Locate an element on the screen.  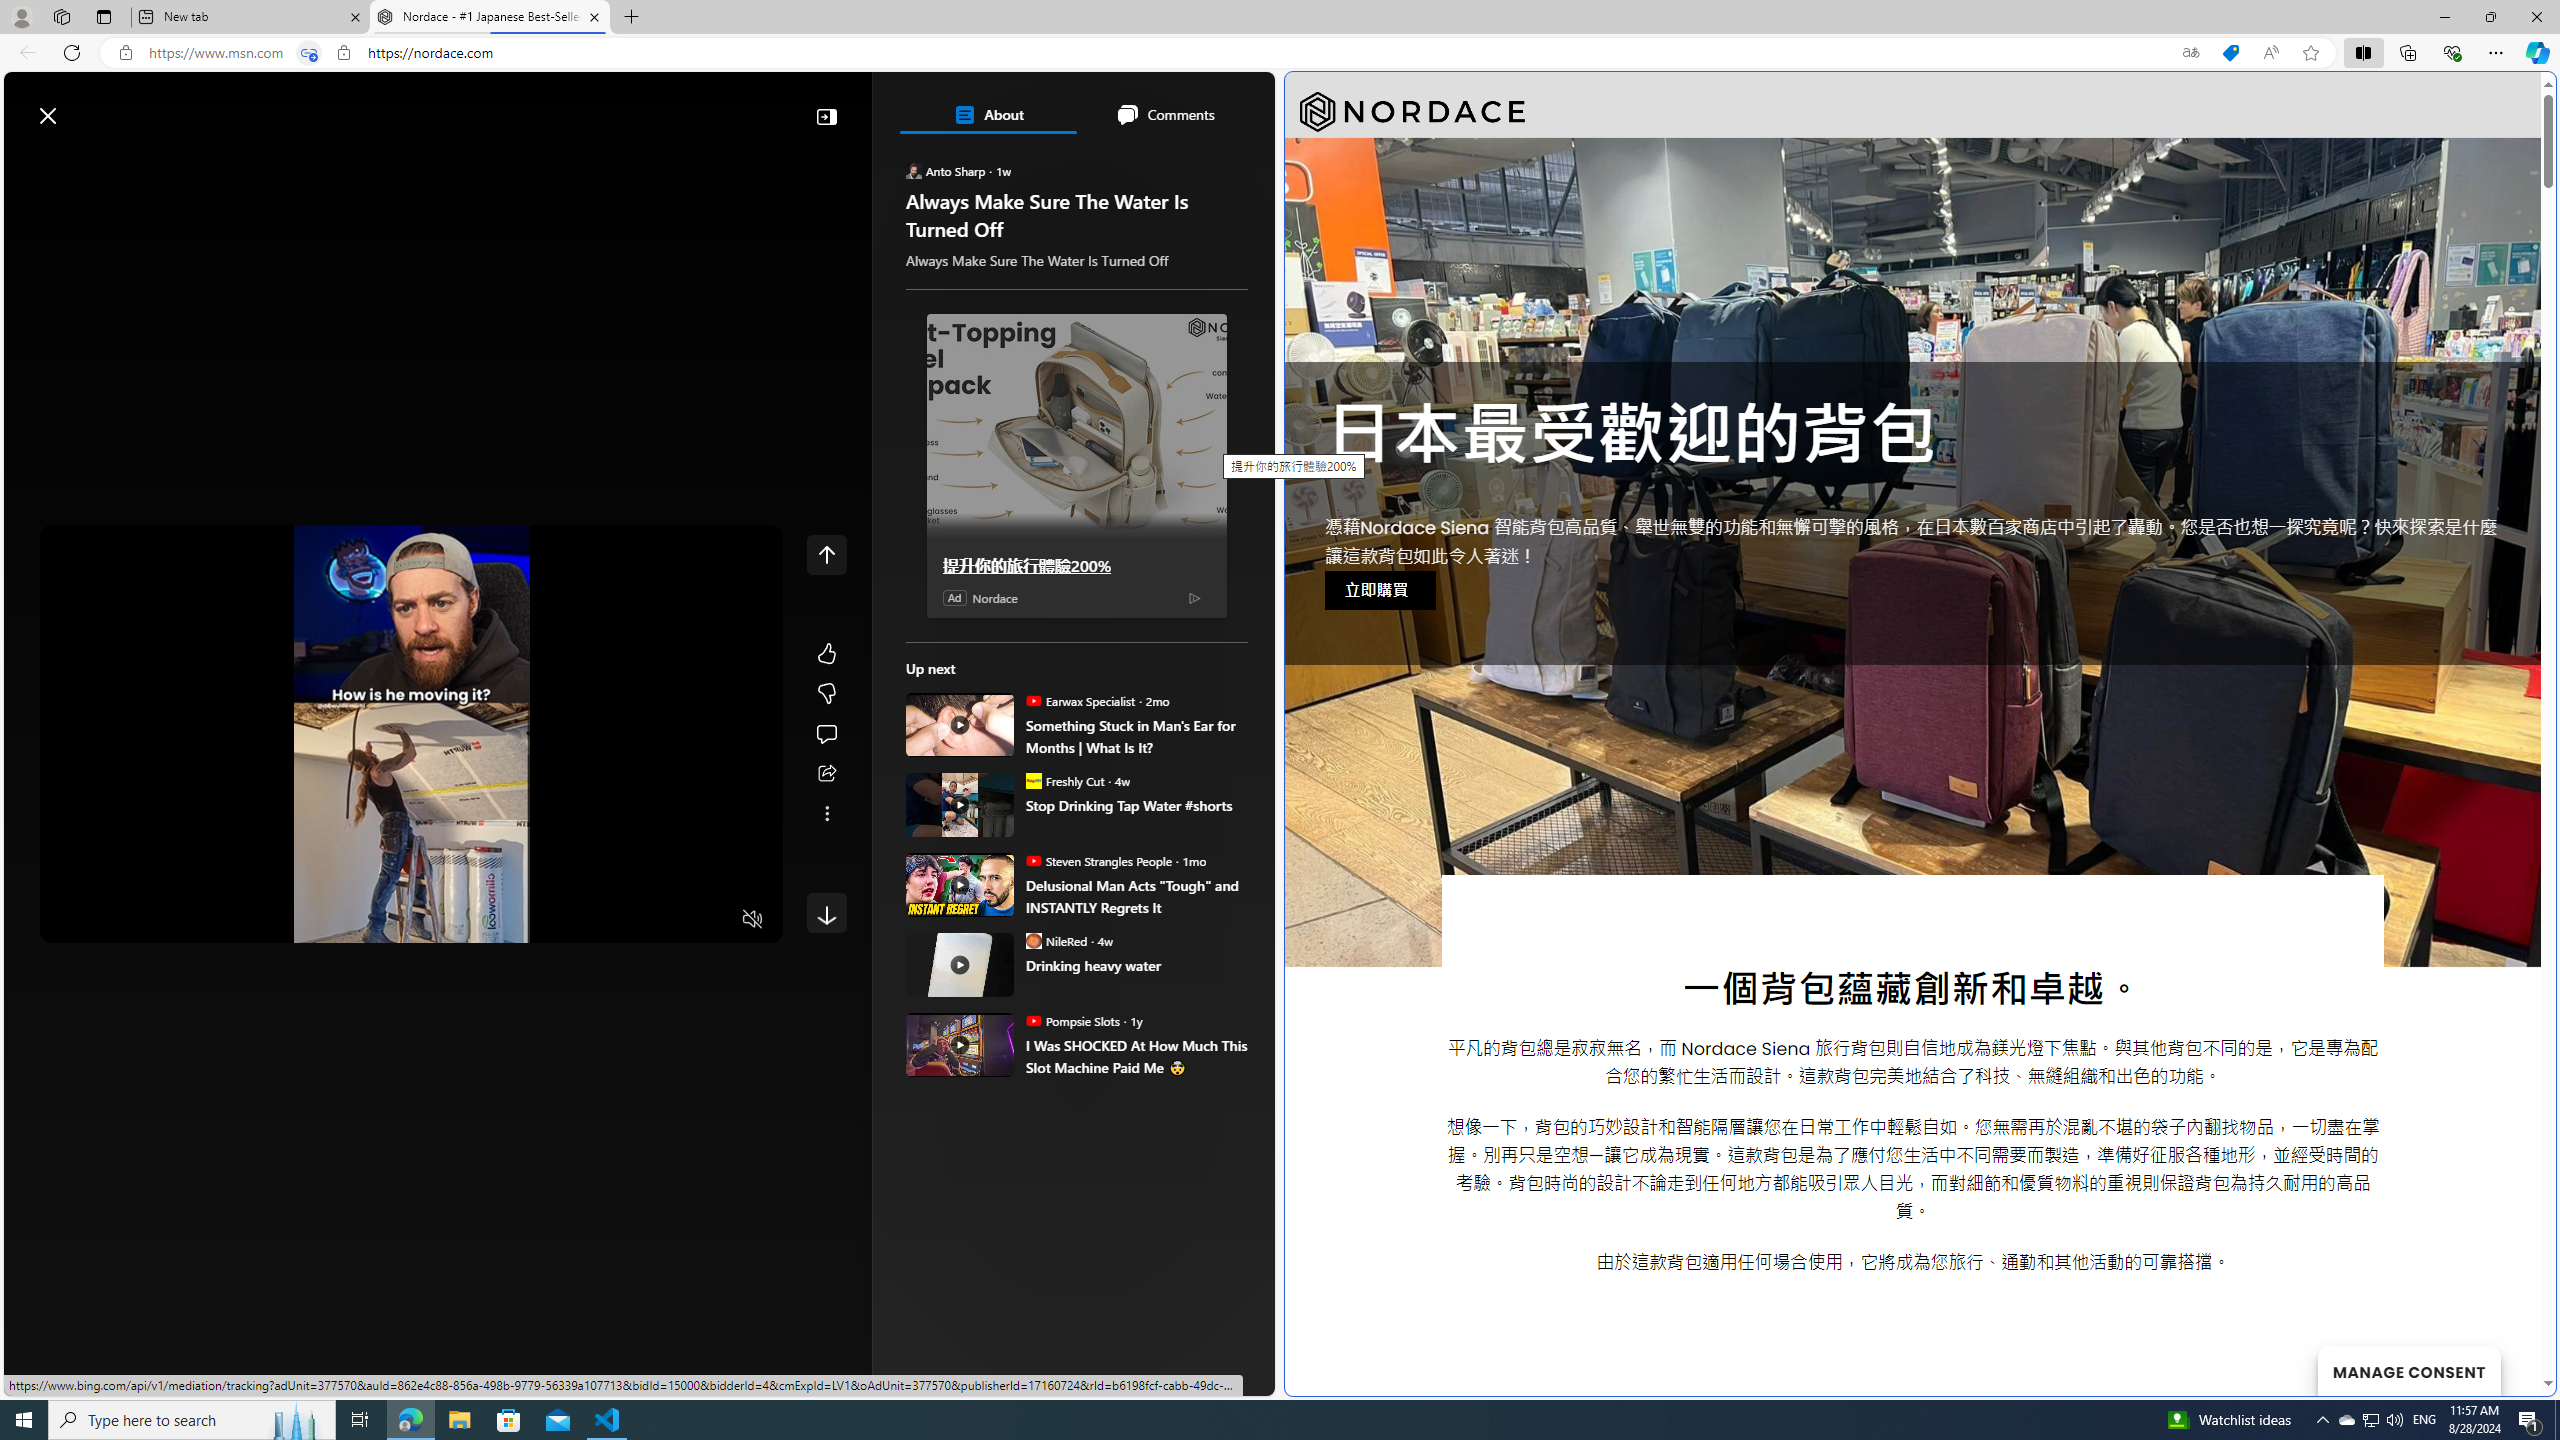
Open settings is located at coordinates (1230, 106).